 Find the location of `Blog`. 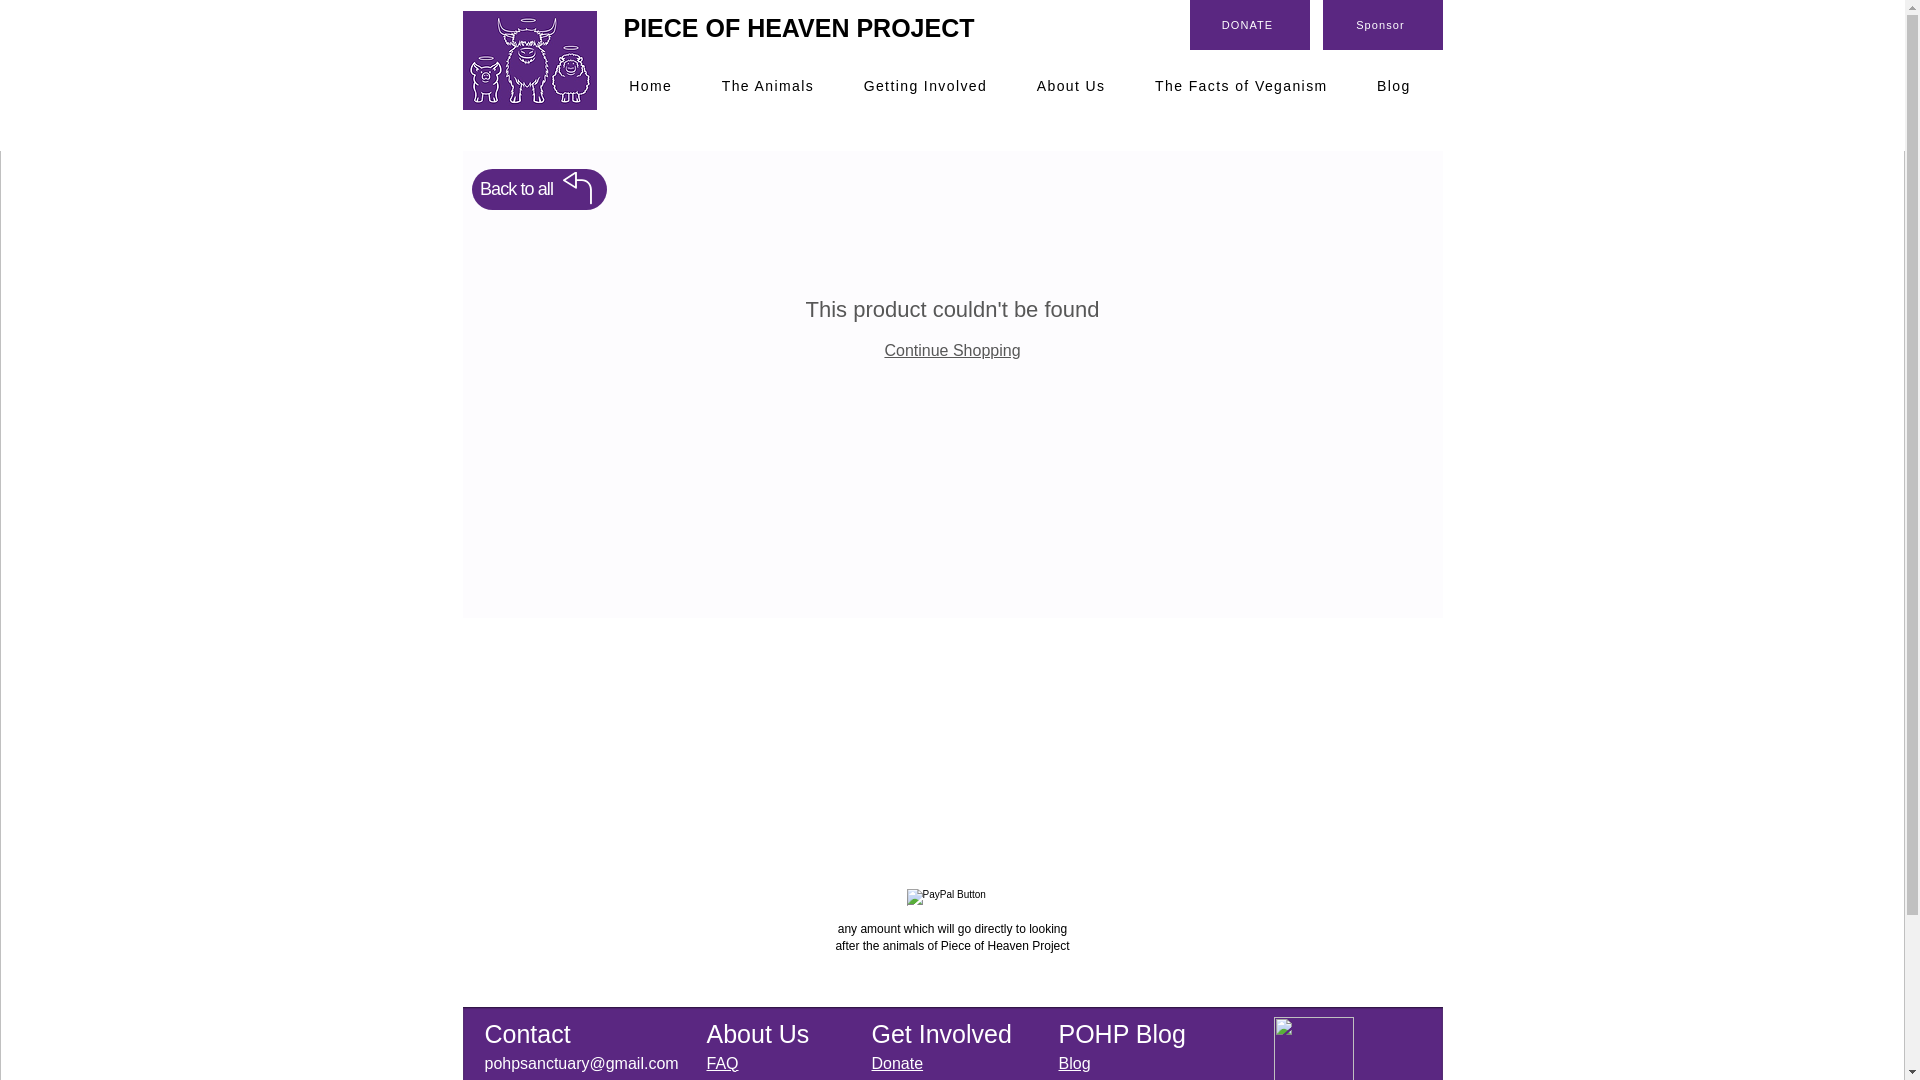

Blog is located at coordinates (1394, 86).